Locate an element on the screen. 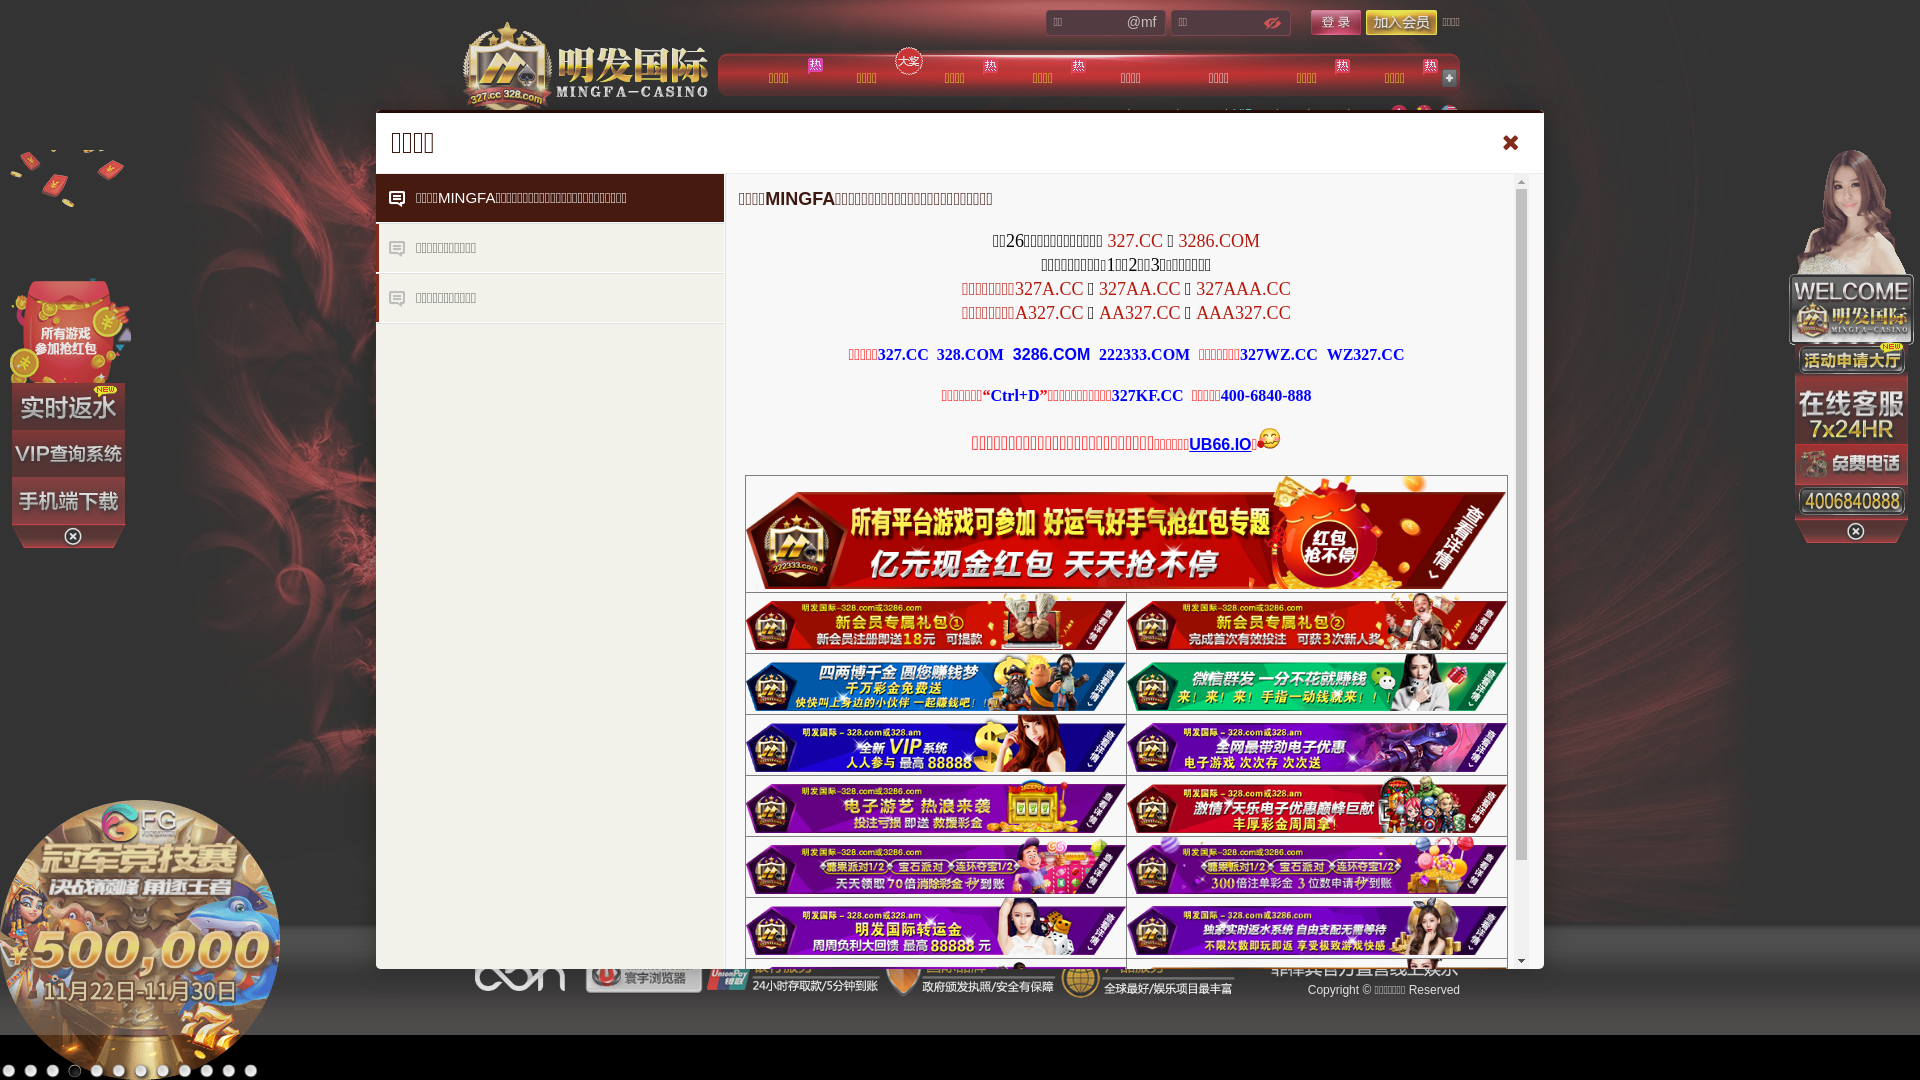  UB66.IO is located at coordinates (1220, 444).